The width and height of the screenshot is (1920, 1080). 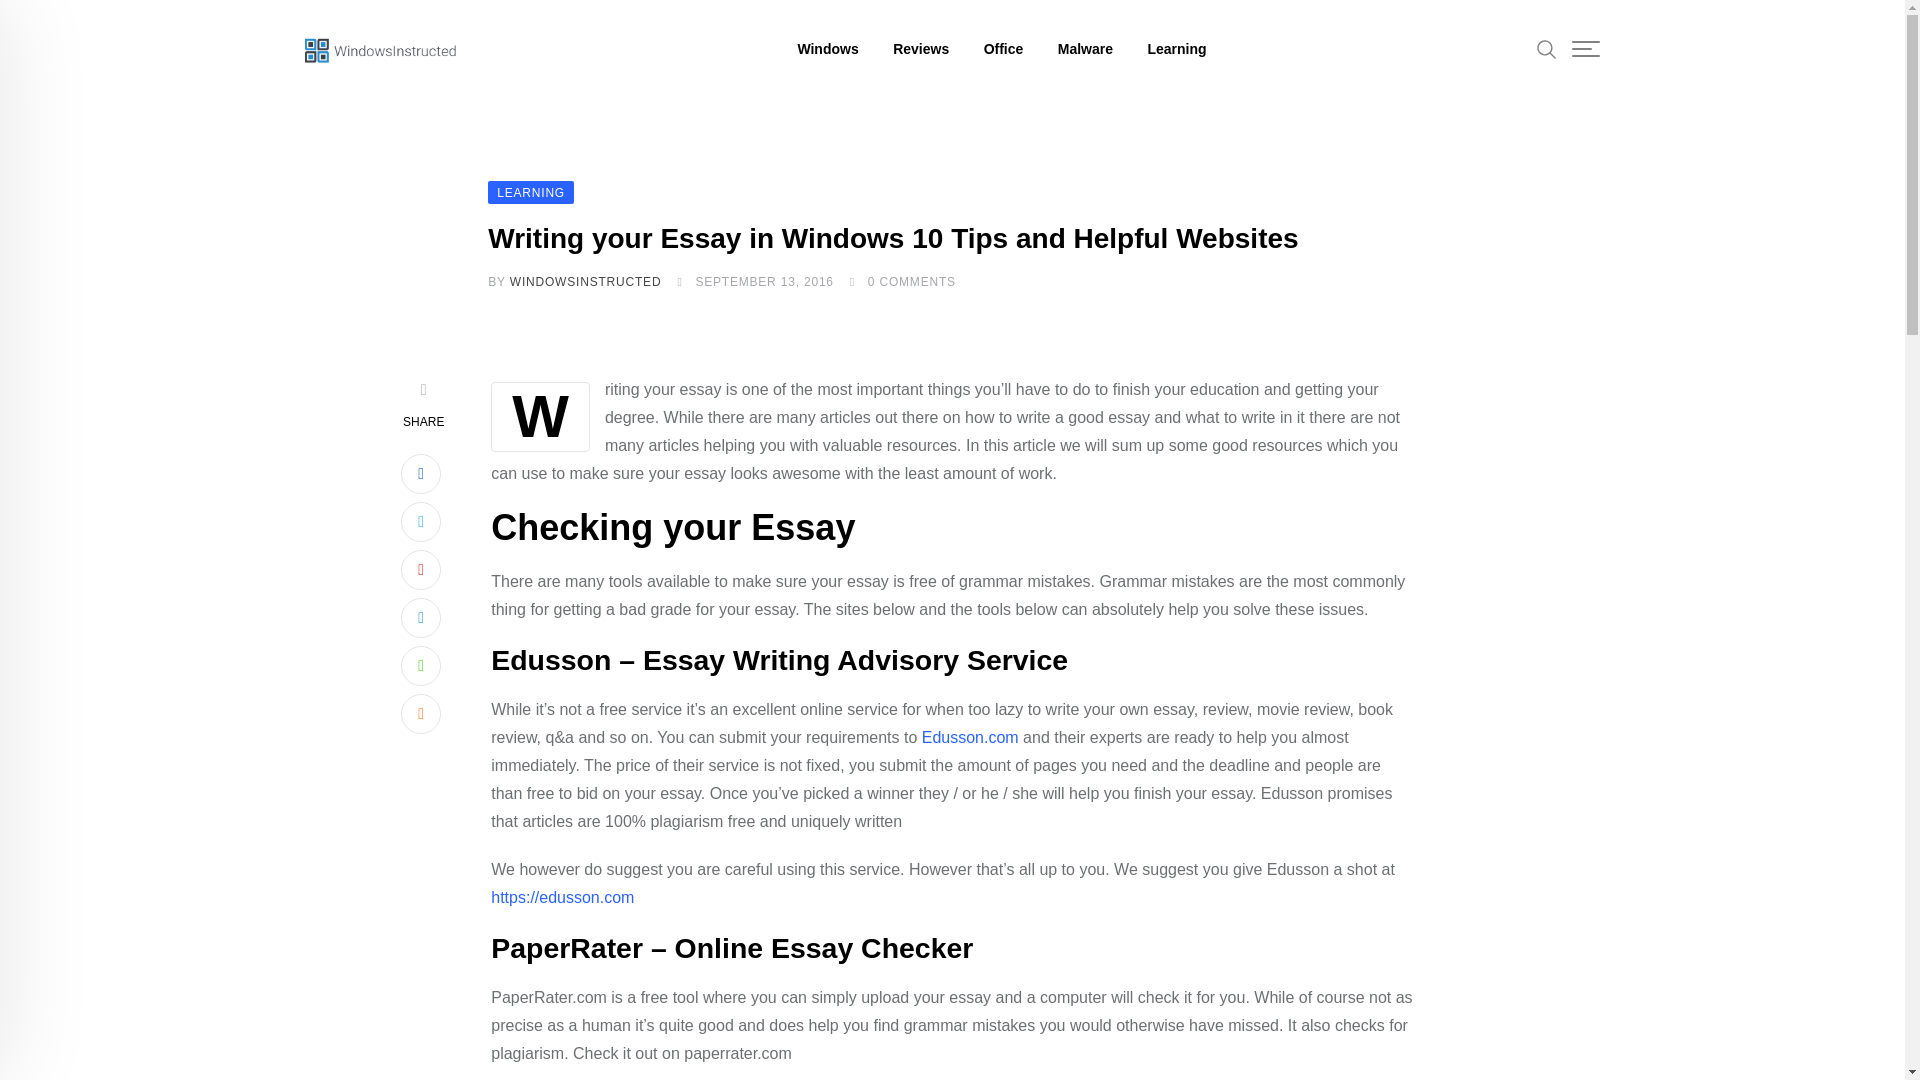 What do you see at coordinates (970, 738) in the screenshot?
I see `Edusson.com` at bounding box center [970, 738].